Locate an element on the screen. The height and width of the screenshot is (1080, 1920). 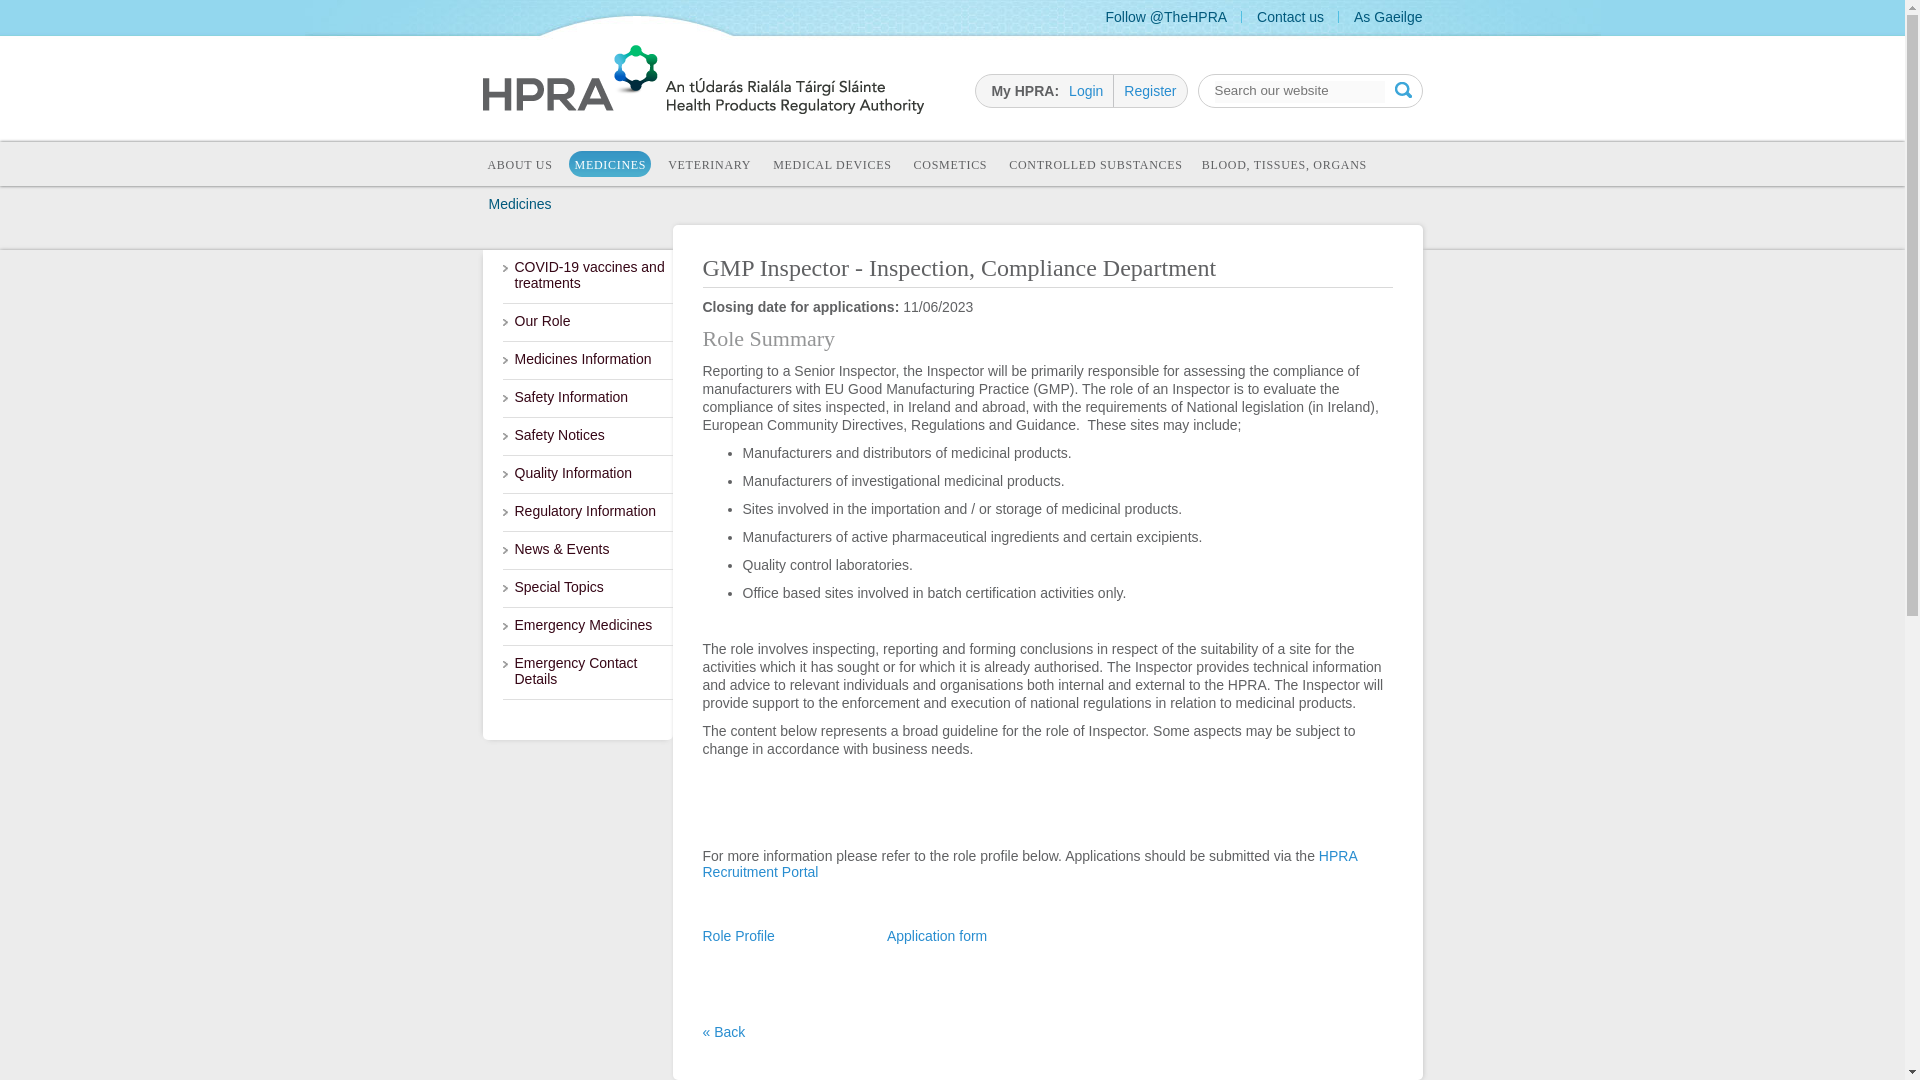
Contact us is located at coordinates (1290, 16).